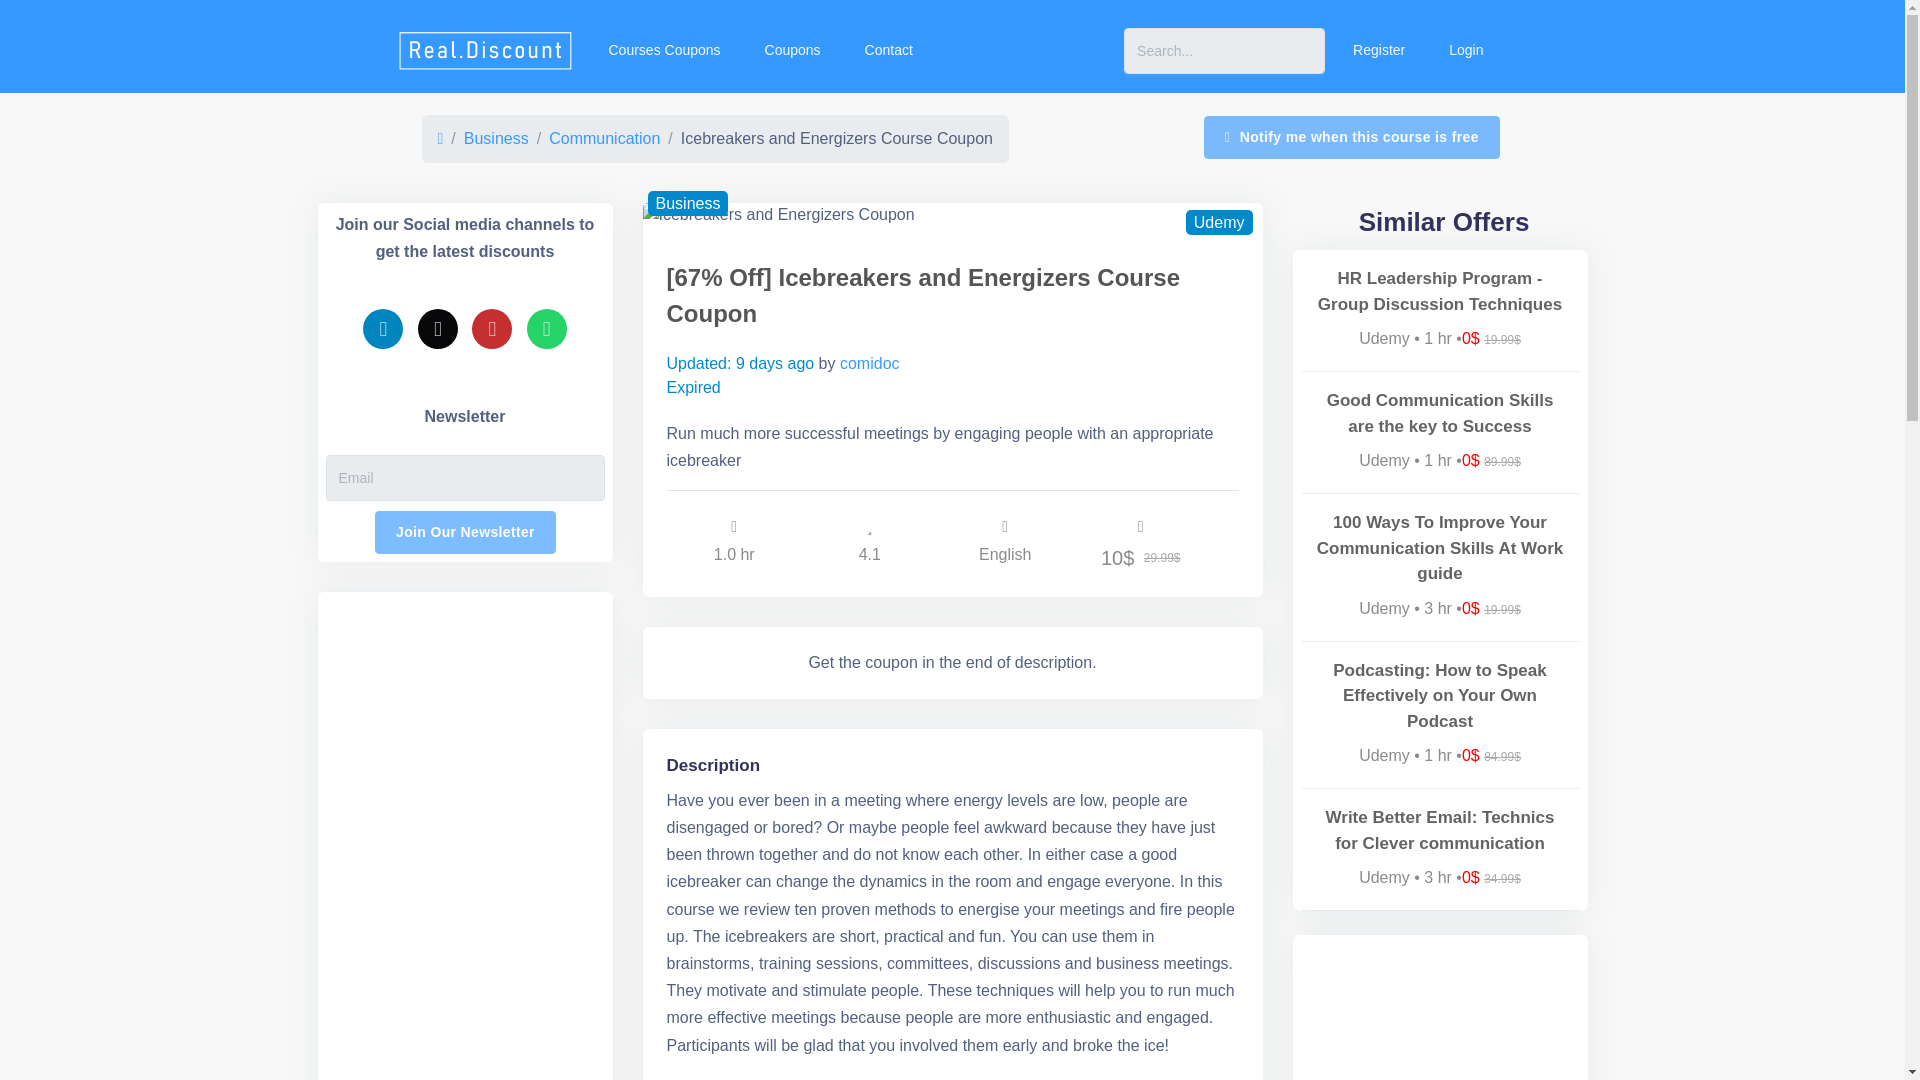  What do you see at coordinates (661, 50) in the screenshot?
I see `Courses Coupons` at bounding box center [661, 50].